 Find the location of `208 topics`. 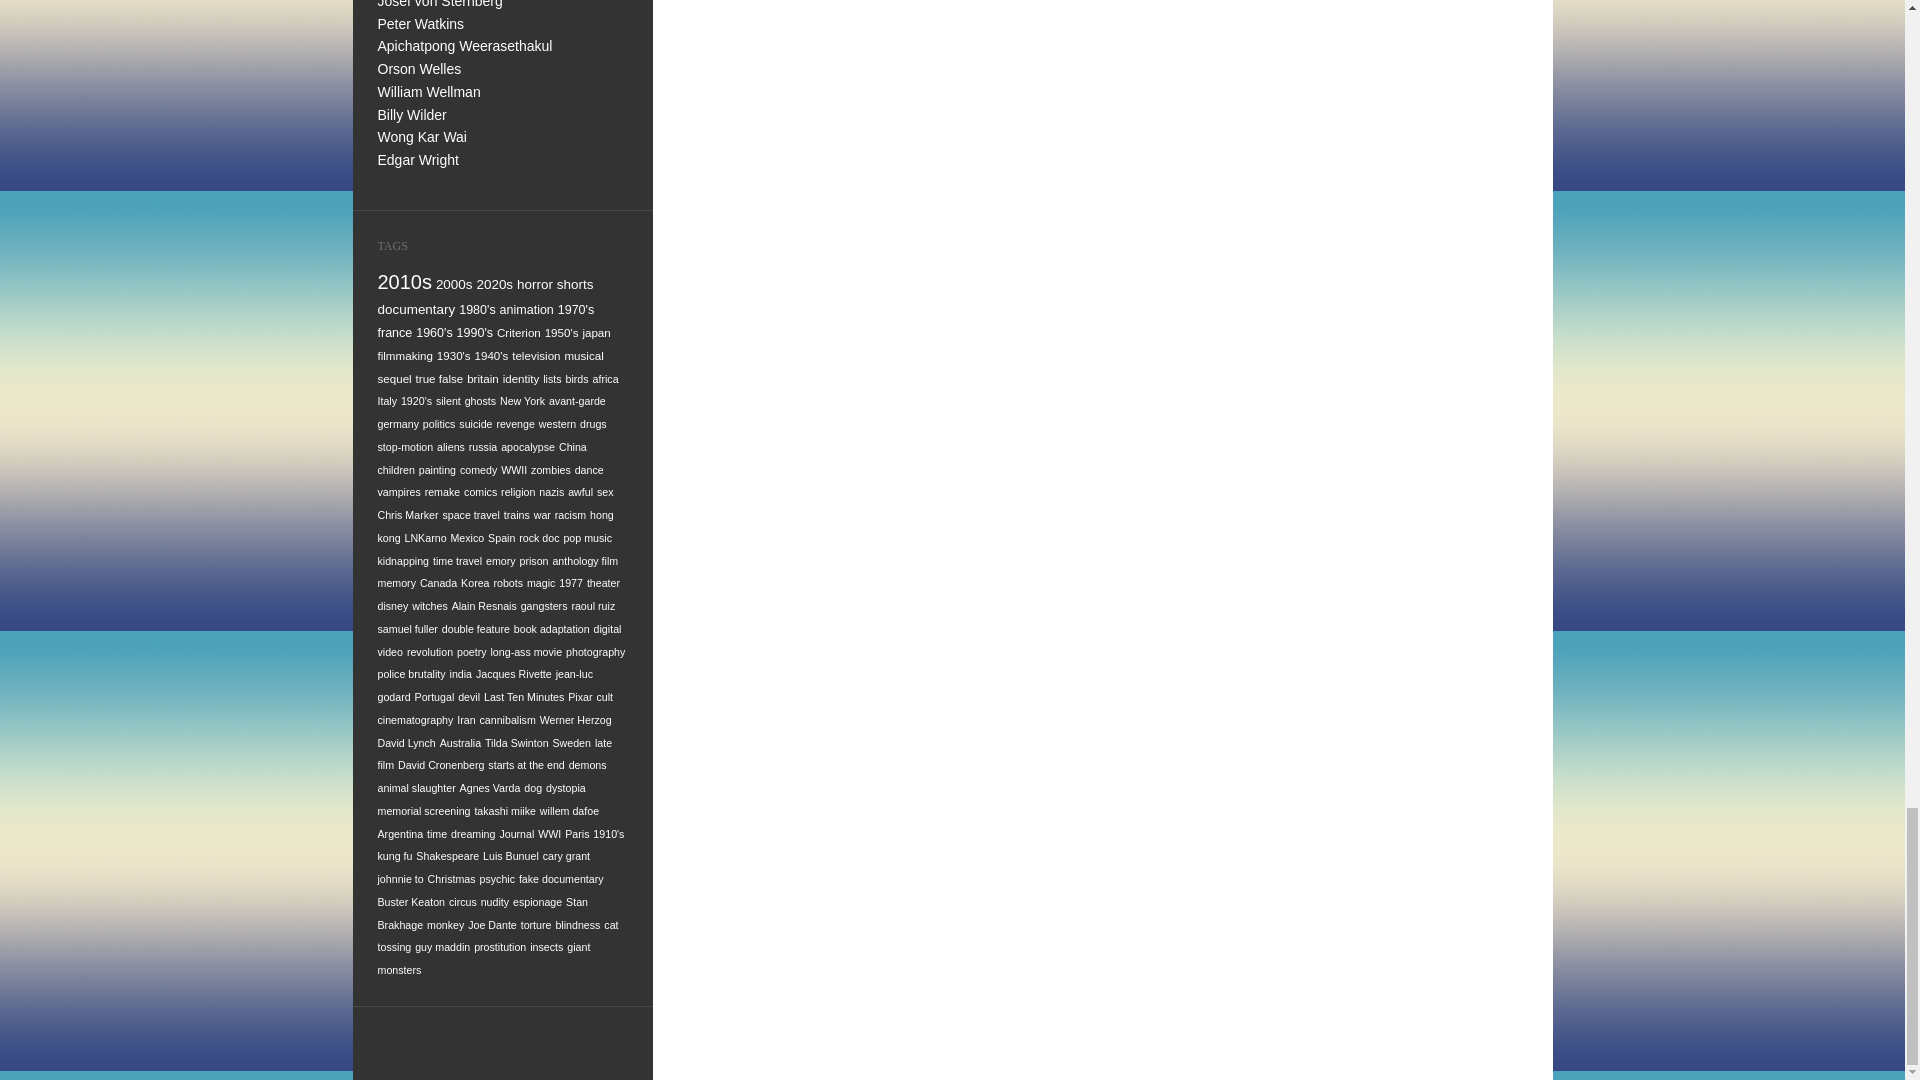

208 topics is located at coordinates (519, 332).